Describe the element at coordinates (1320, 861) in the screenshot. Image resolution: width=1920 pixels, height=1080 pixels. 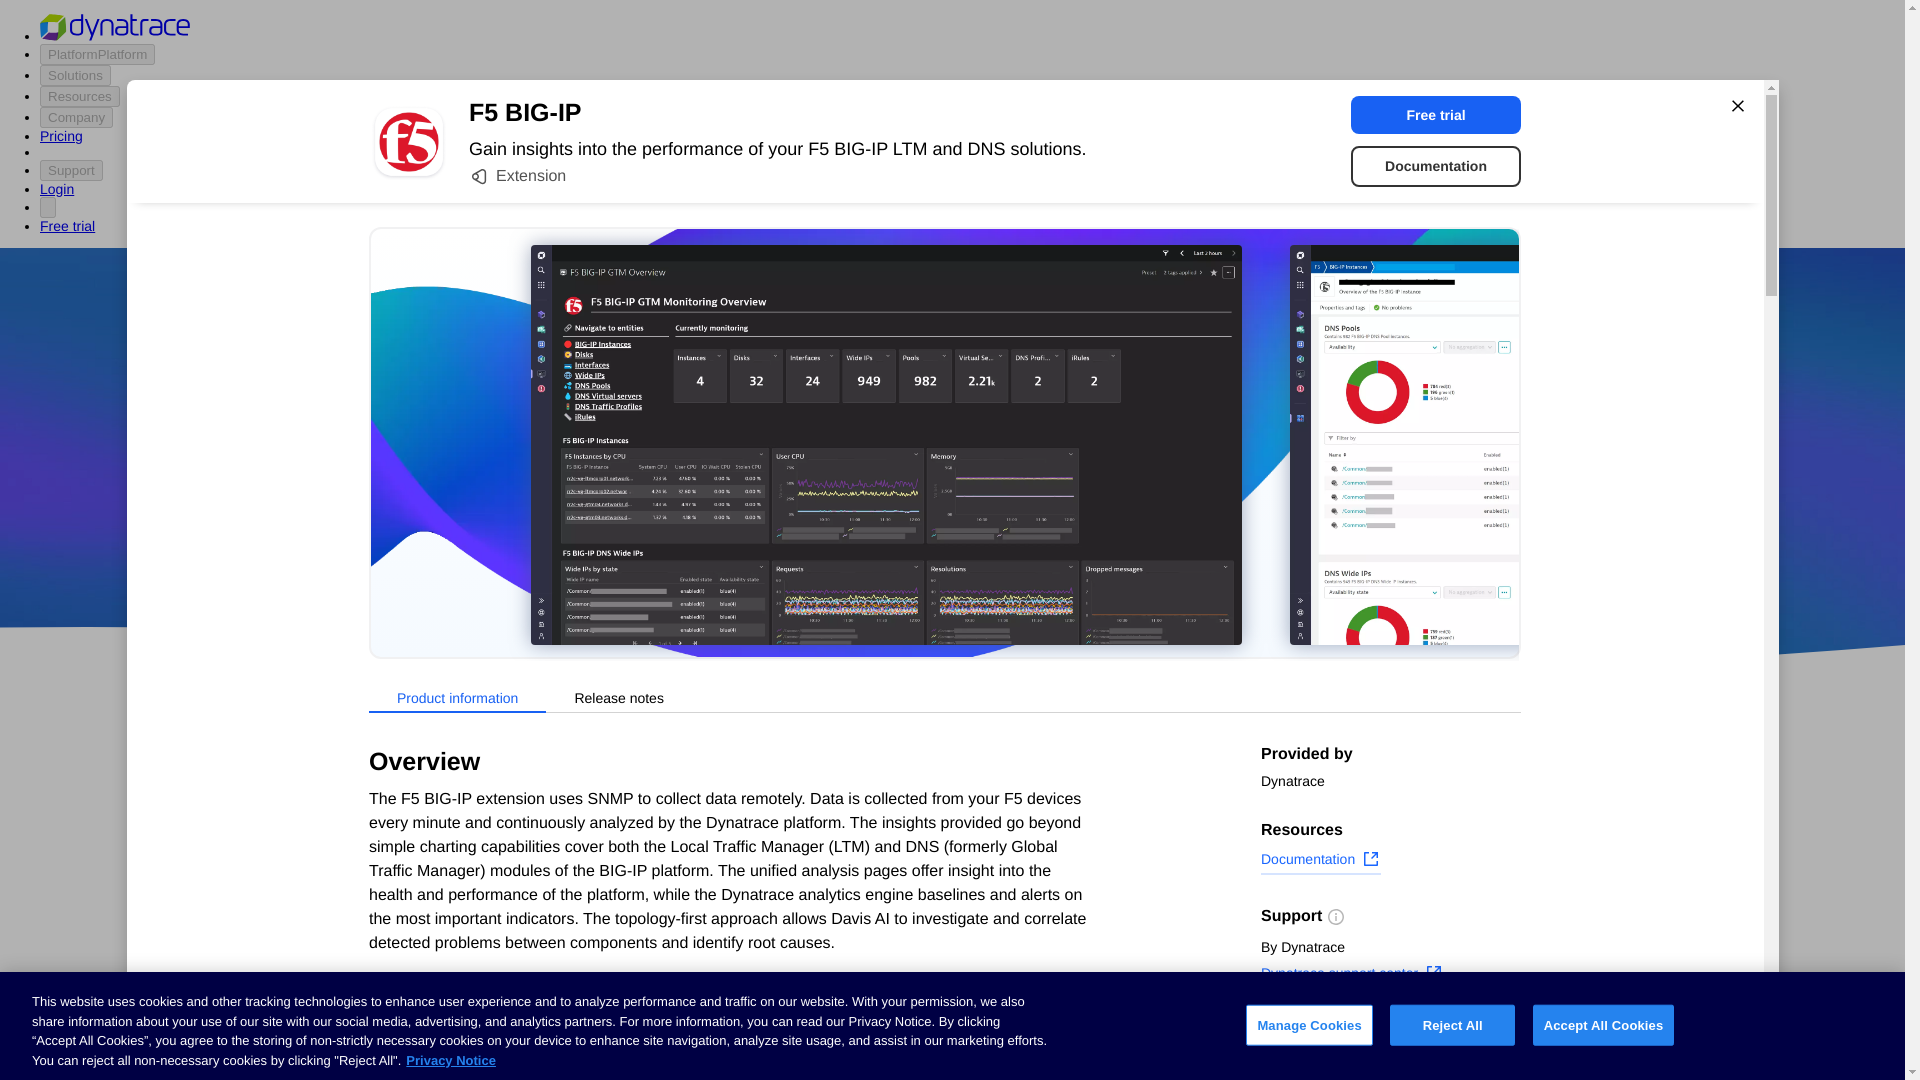
I see `Documentation` at that location.